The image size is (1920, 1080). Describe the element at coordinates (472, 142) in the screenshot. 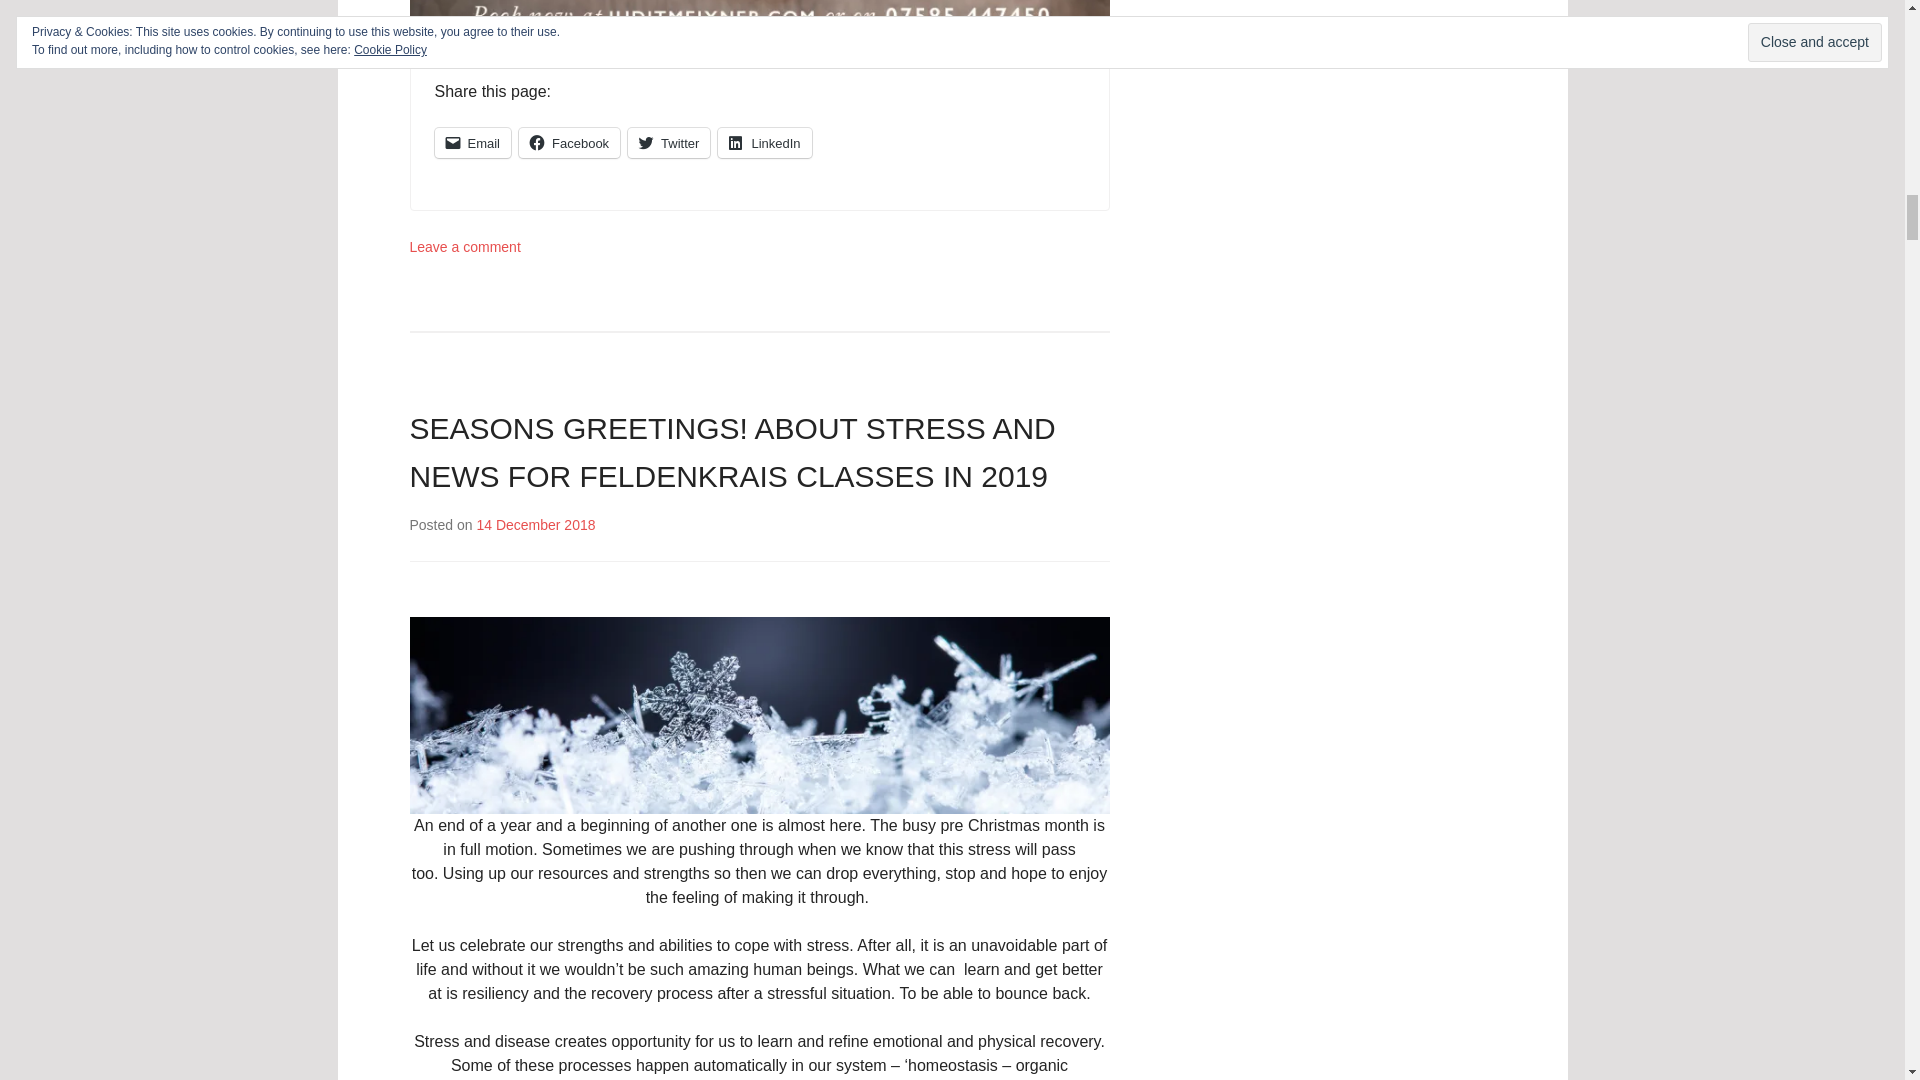

I see `Click to email a link to a friend` at that location.